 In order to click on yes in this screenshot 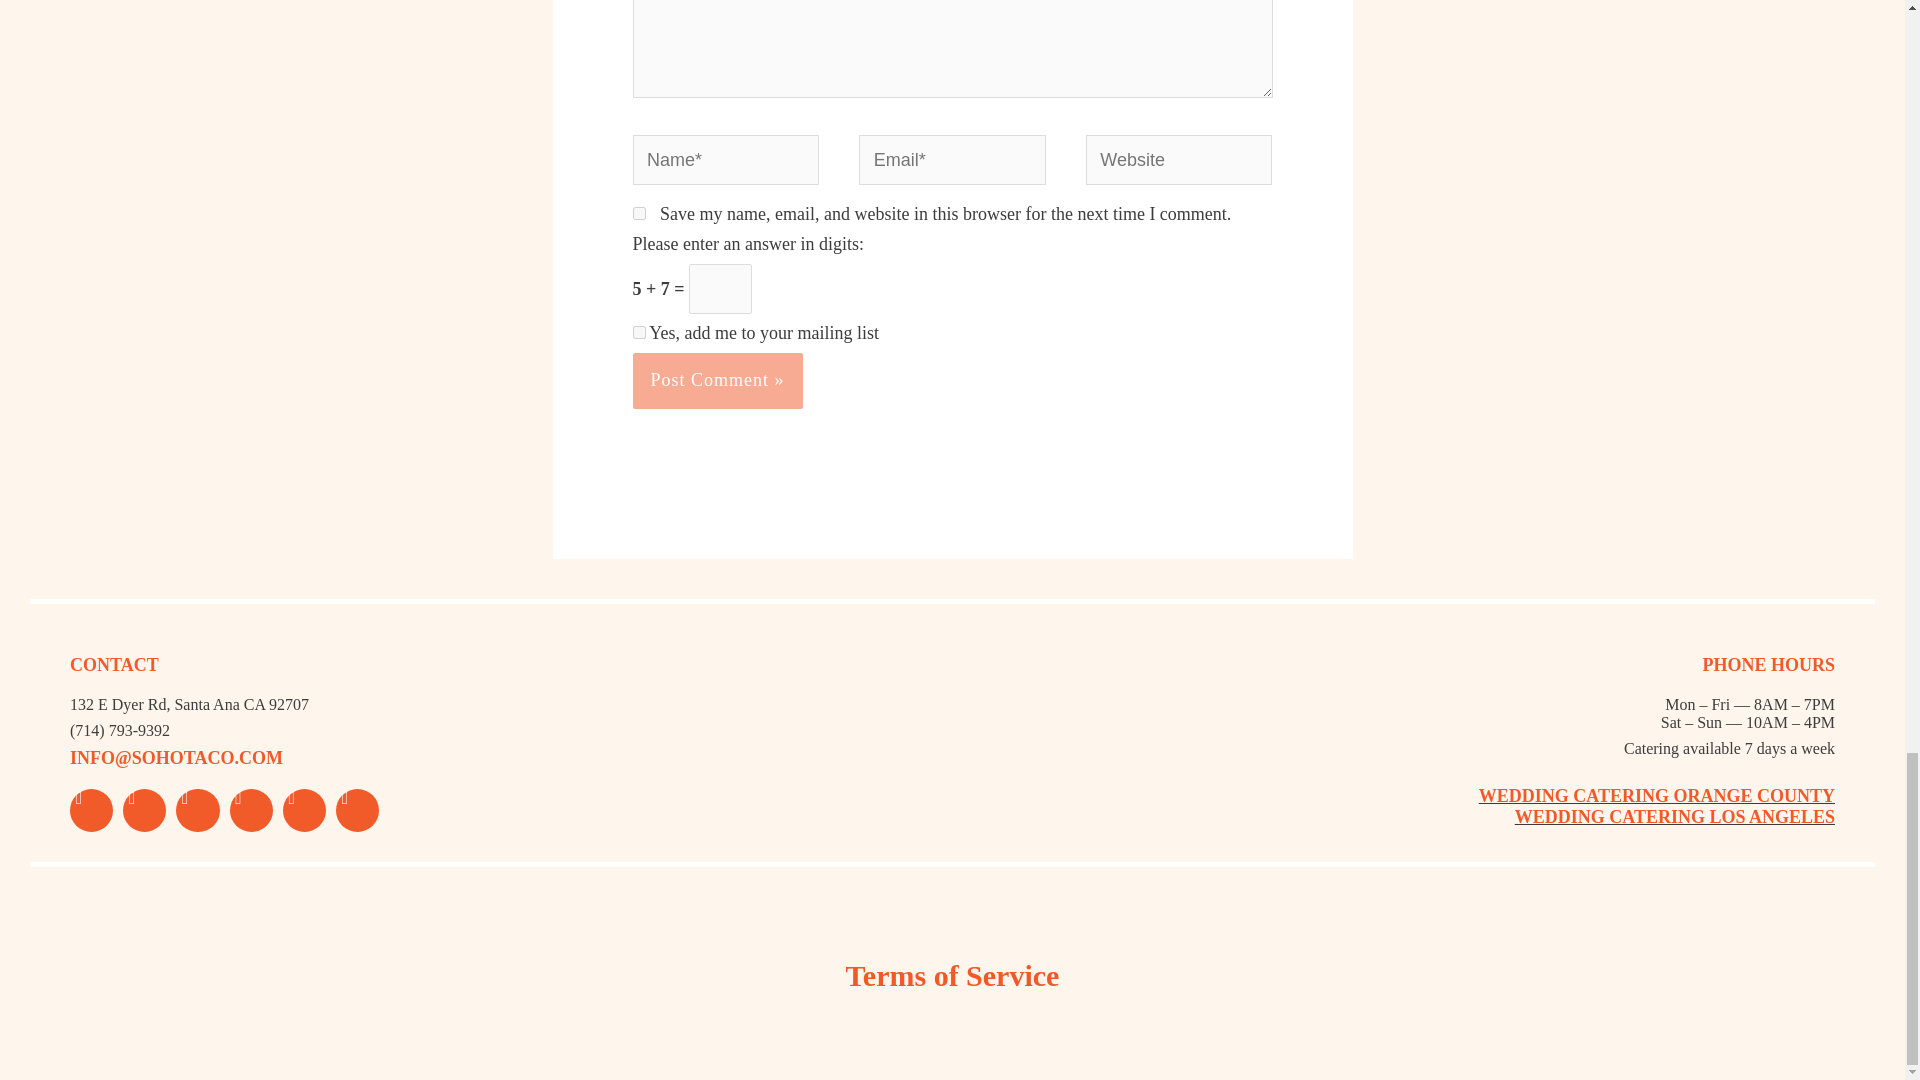, I will do `click(638, 214)`.